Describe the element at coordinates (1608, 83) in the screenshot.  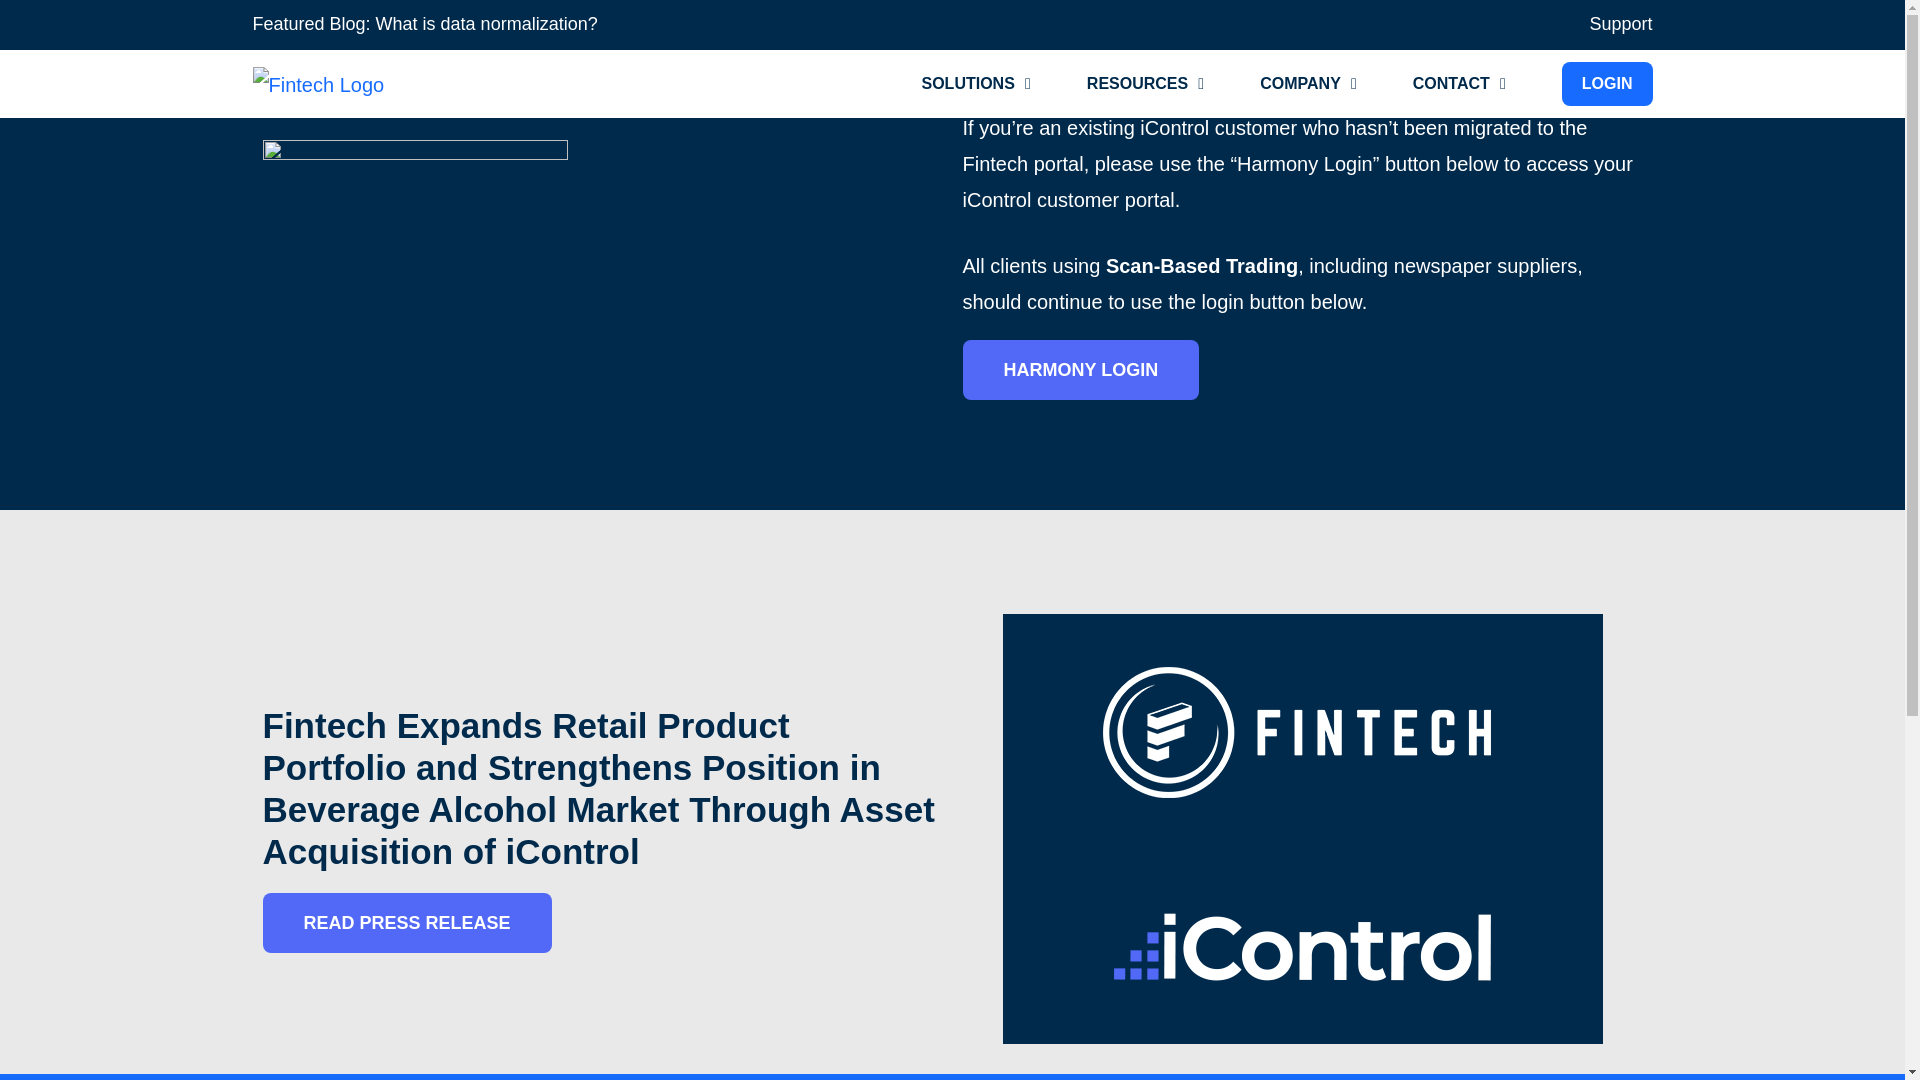
I see `LOGIN` at that location.